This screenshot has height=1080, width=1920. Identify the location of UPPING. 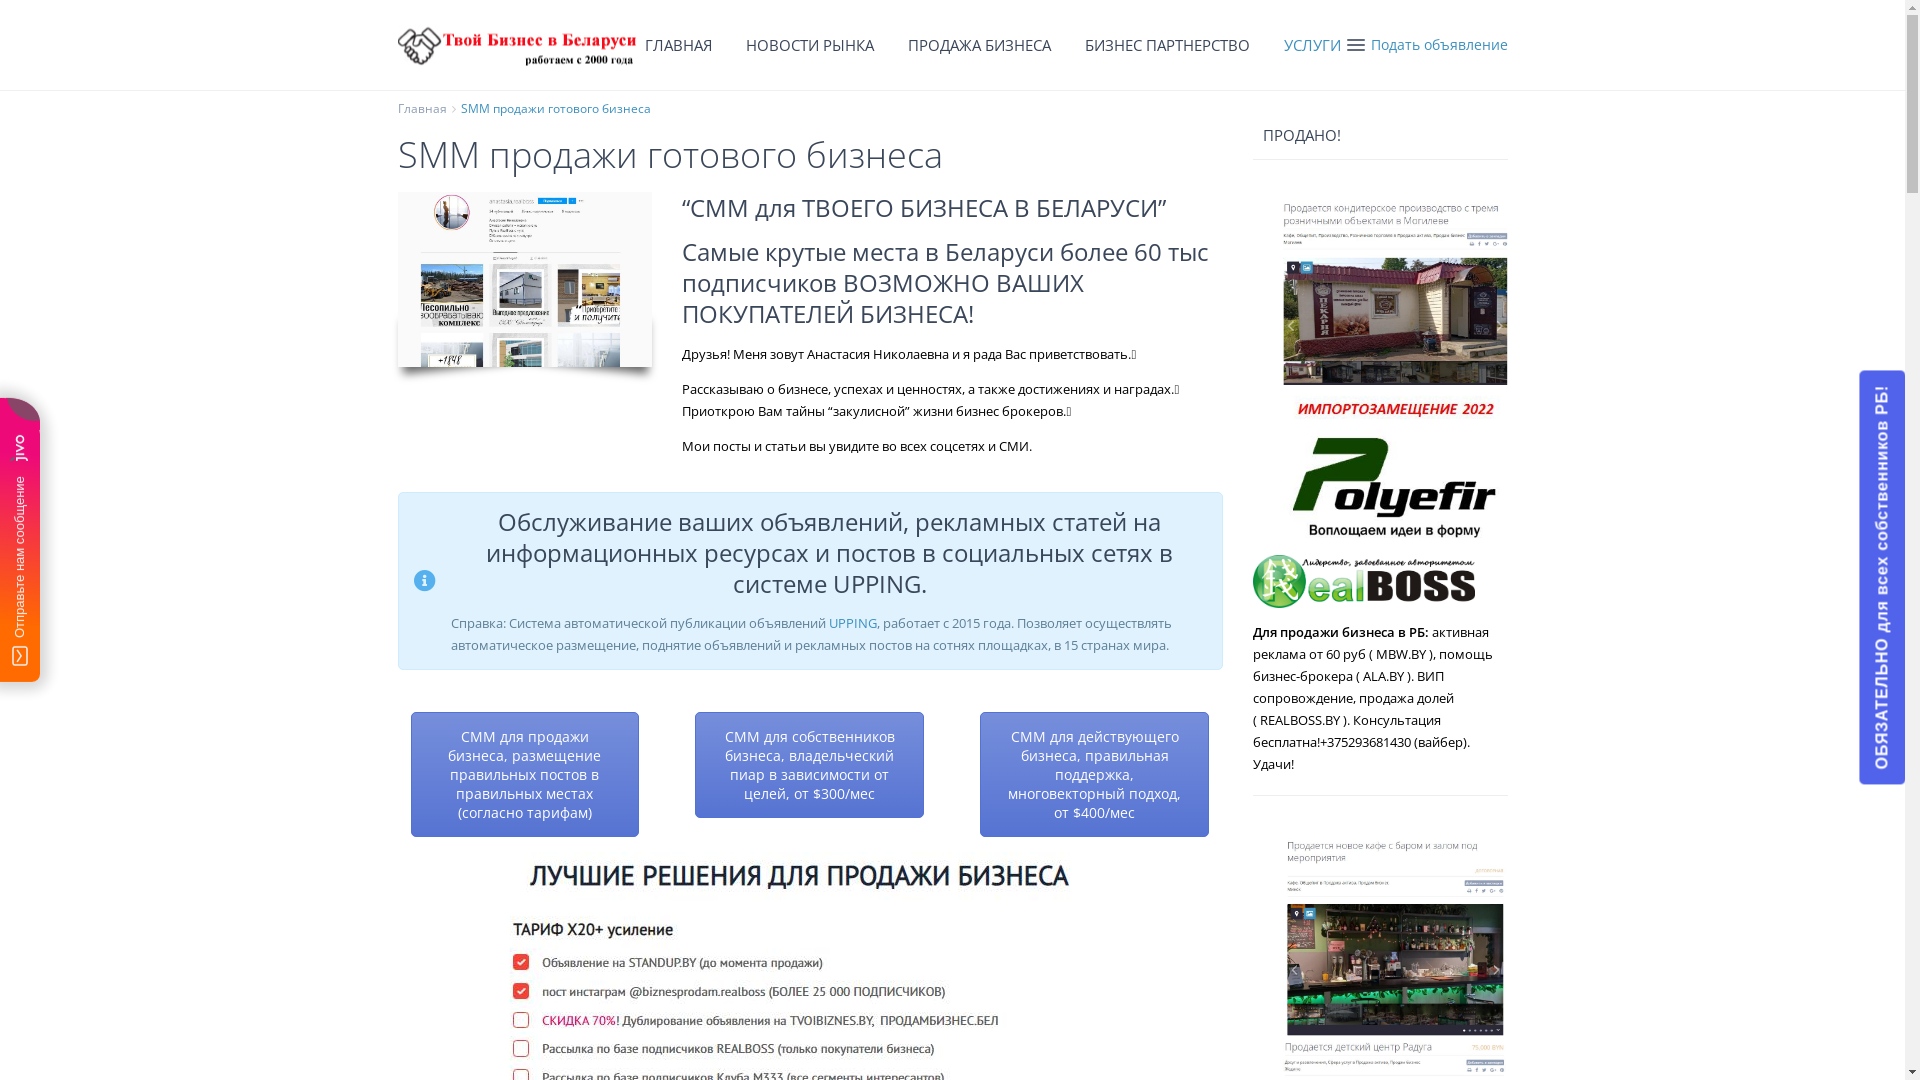
(876, 584).